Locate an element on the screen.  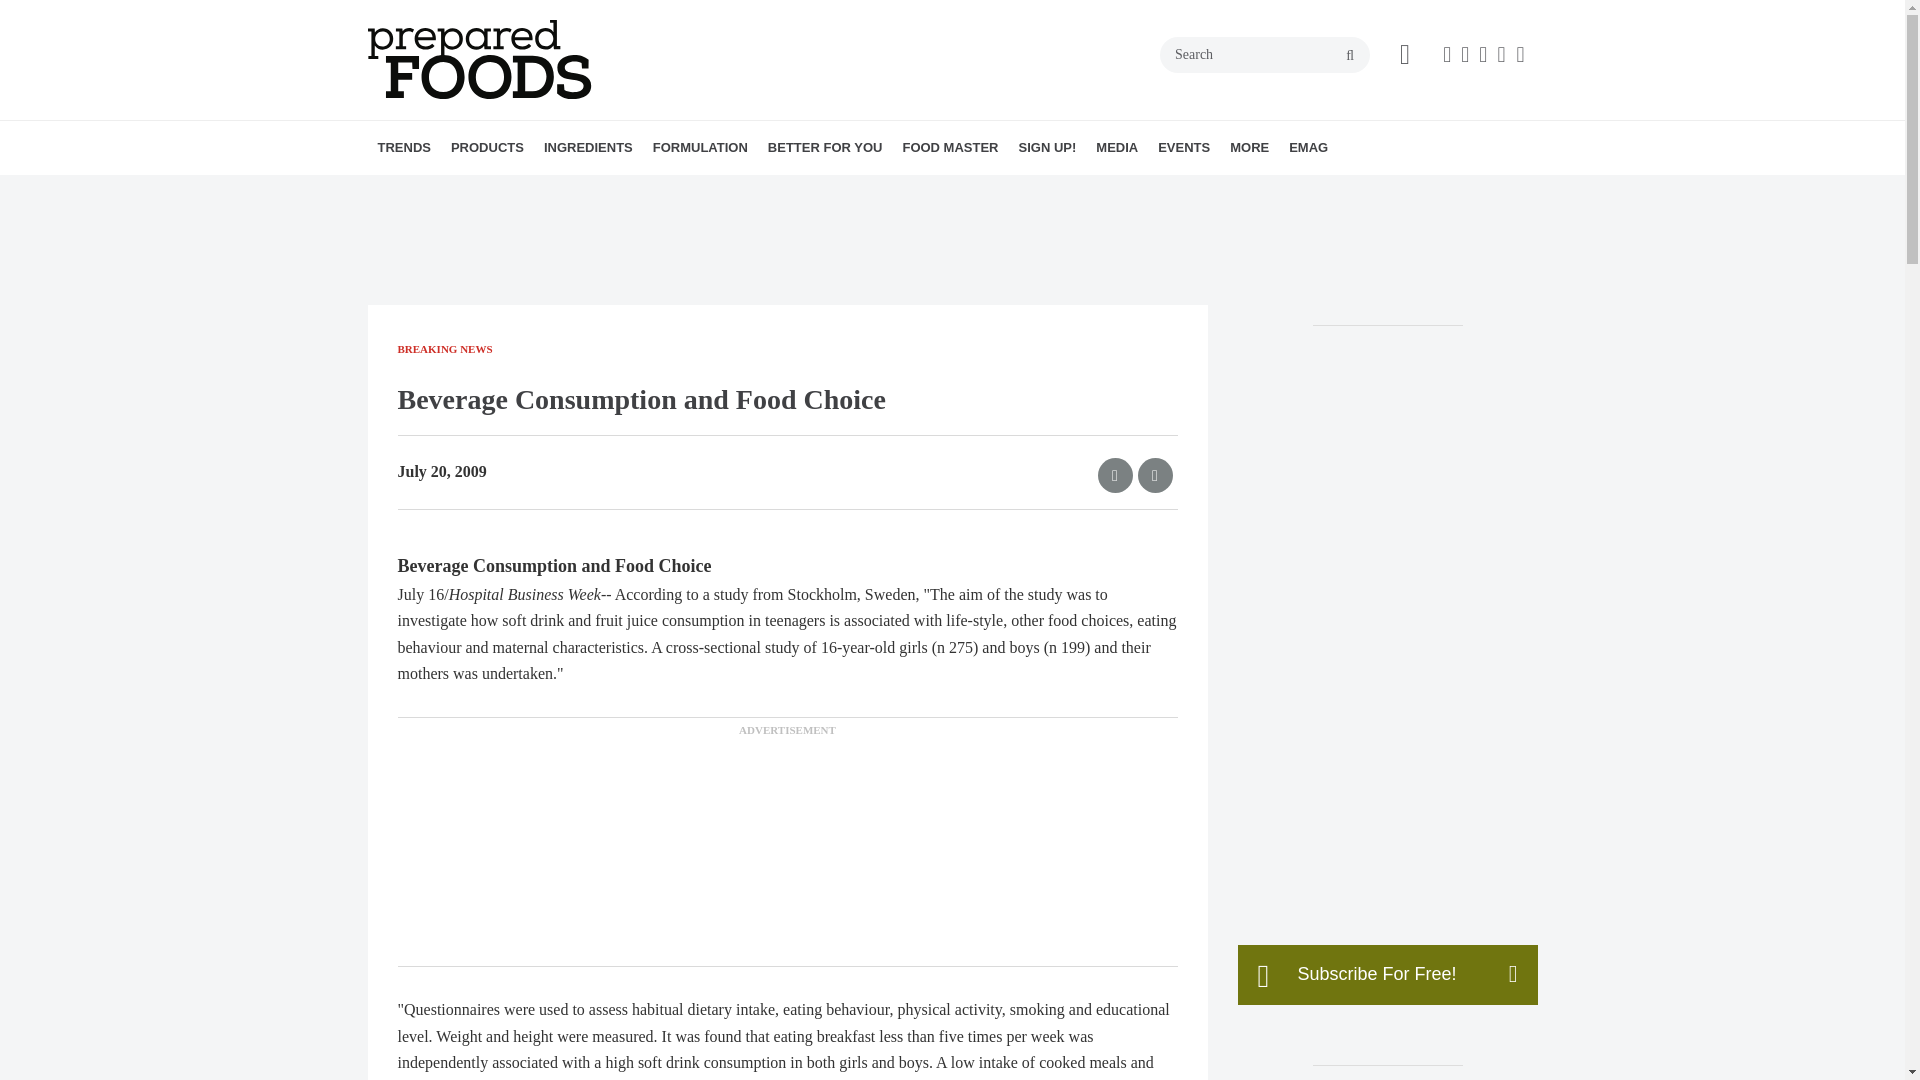
CANDY is located at coordinates (591, 191).